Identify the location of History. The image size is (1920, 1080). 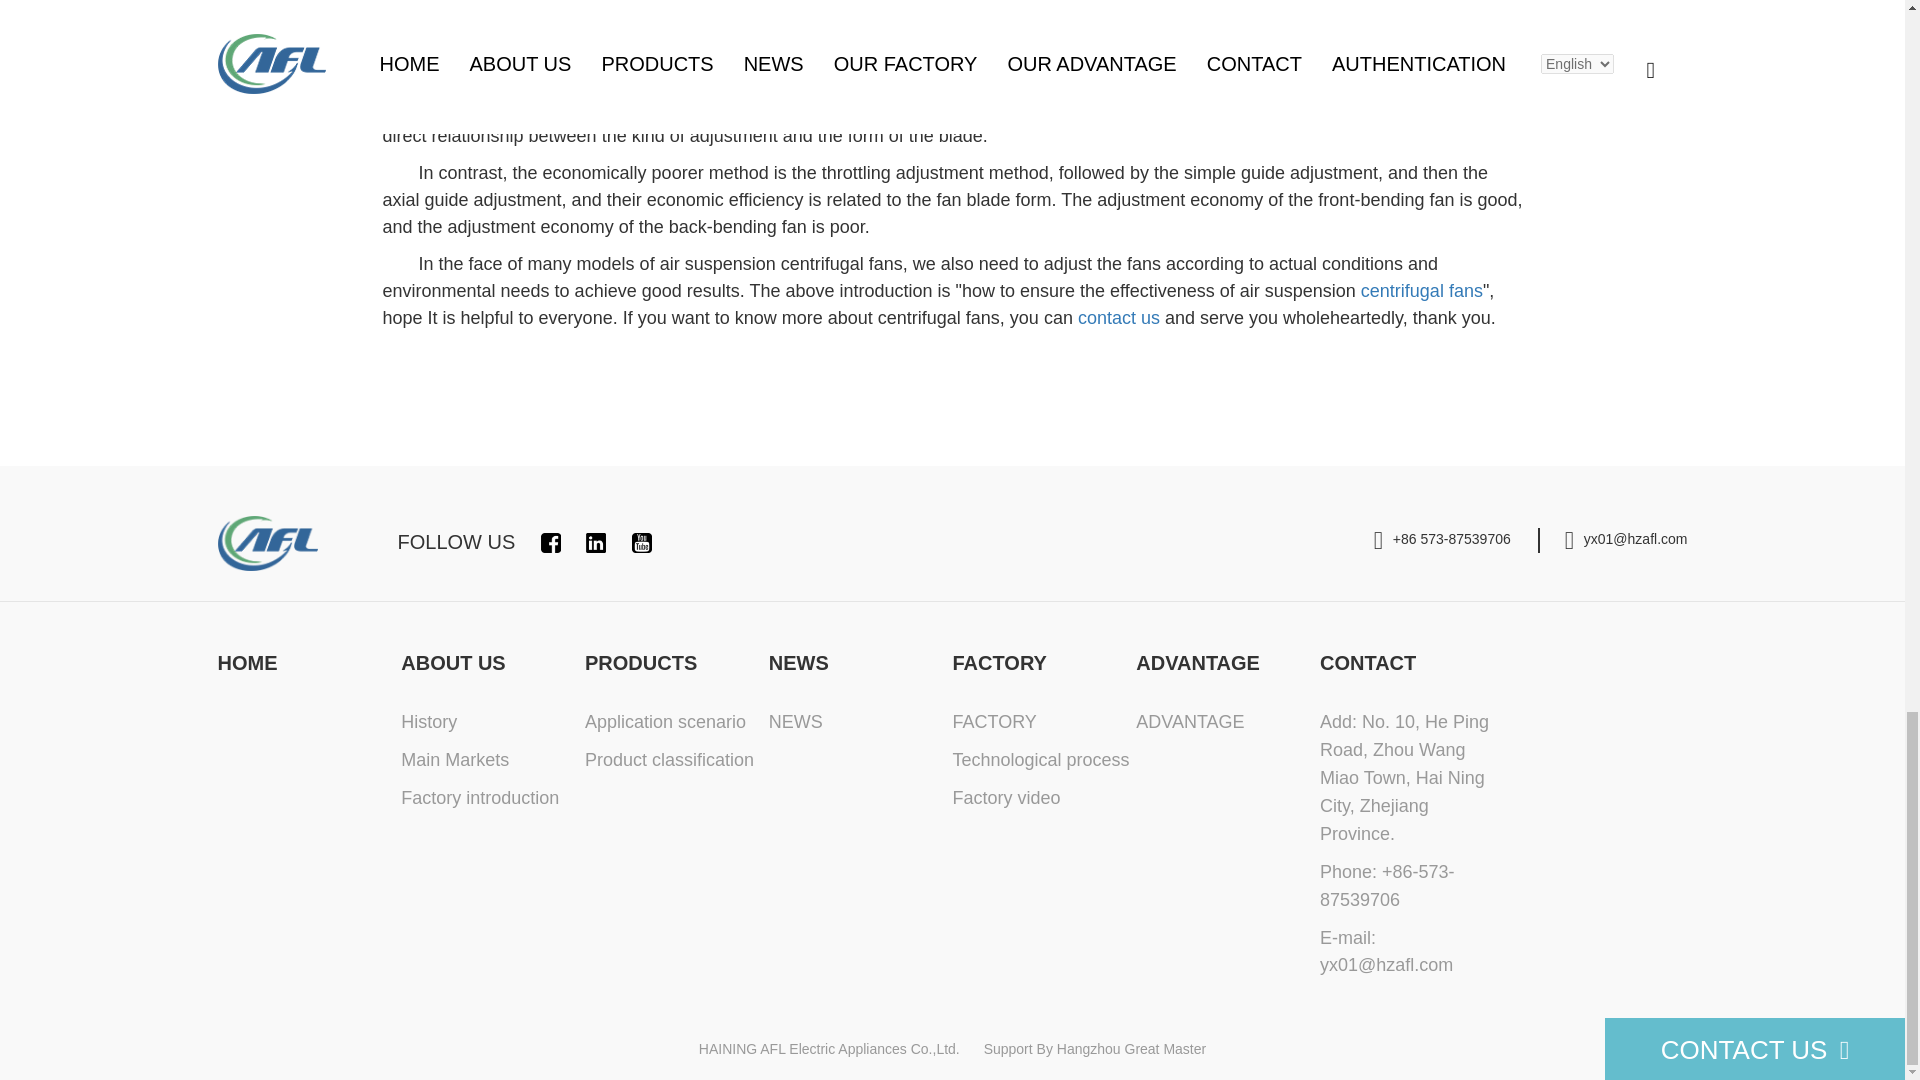
(428, 722).